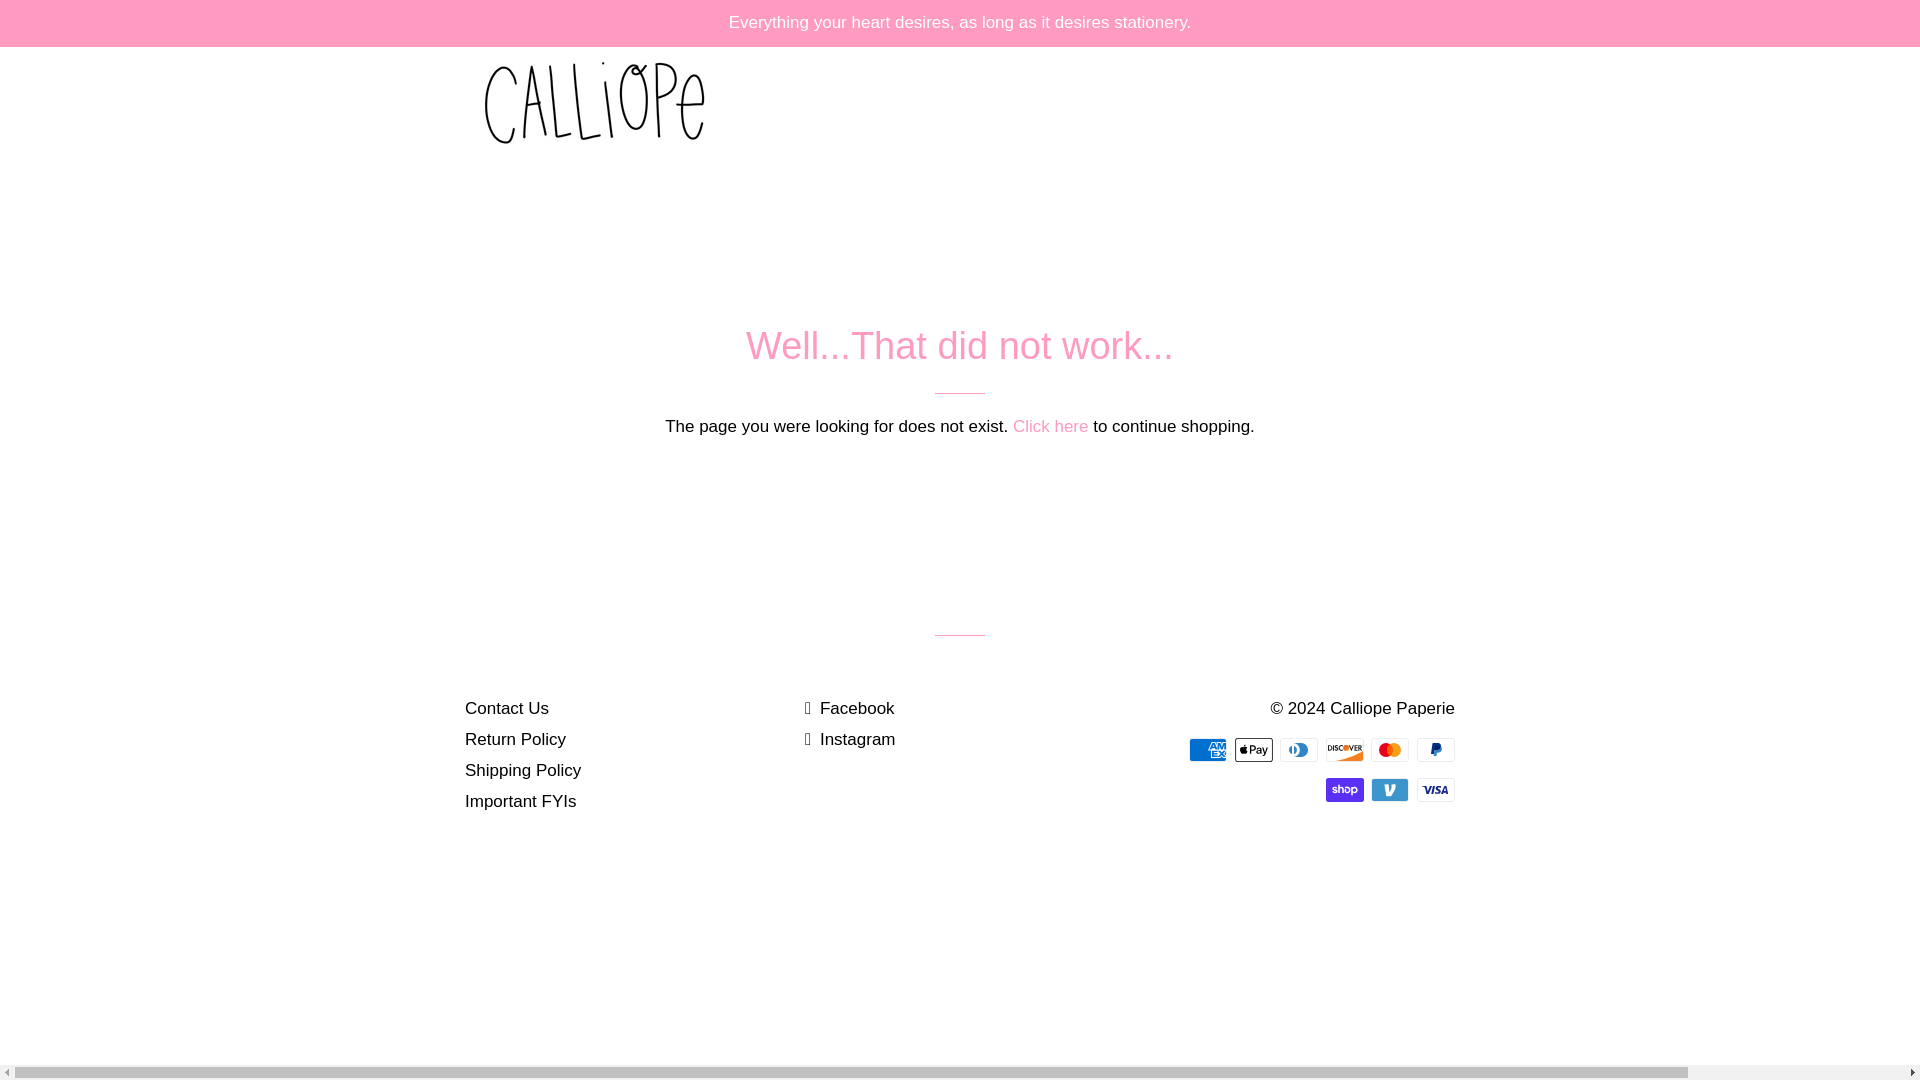 The width and height of the screenshot is (1920, 1080). I want to click on Mastercard, so click(1390, 750).